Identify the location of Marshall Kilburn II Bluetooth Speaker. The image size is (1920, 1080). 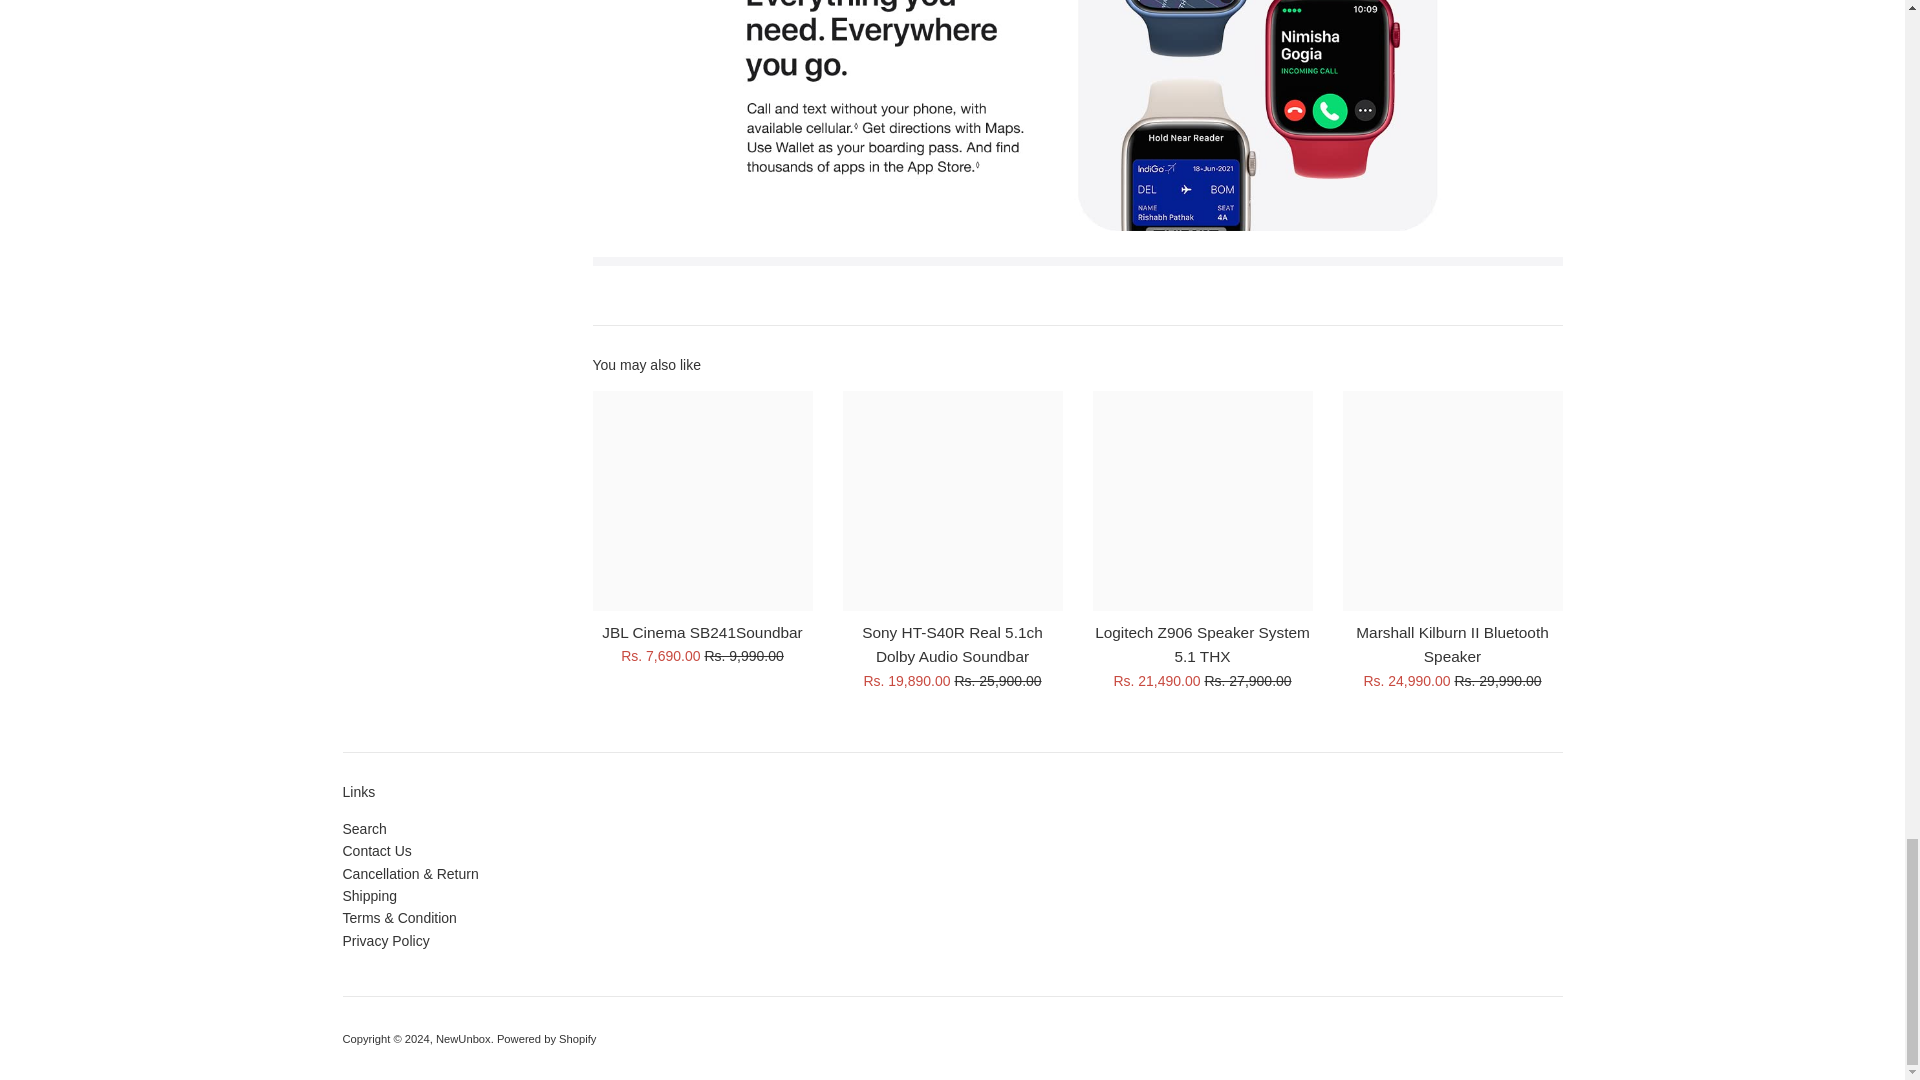
(1452, 500).